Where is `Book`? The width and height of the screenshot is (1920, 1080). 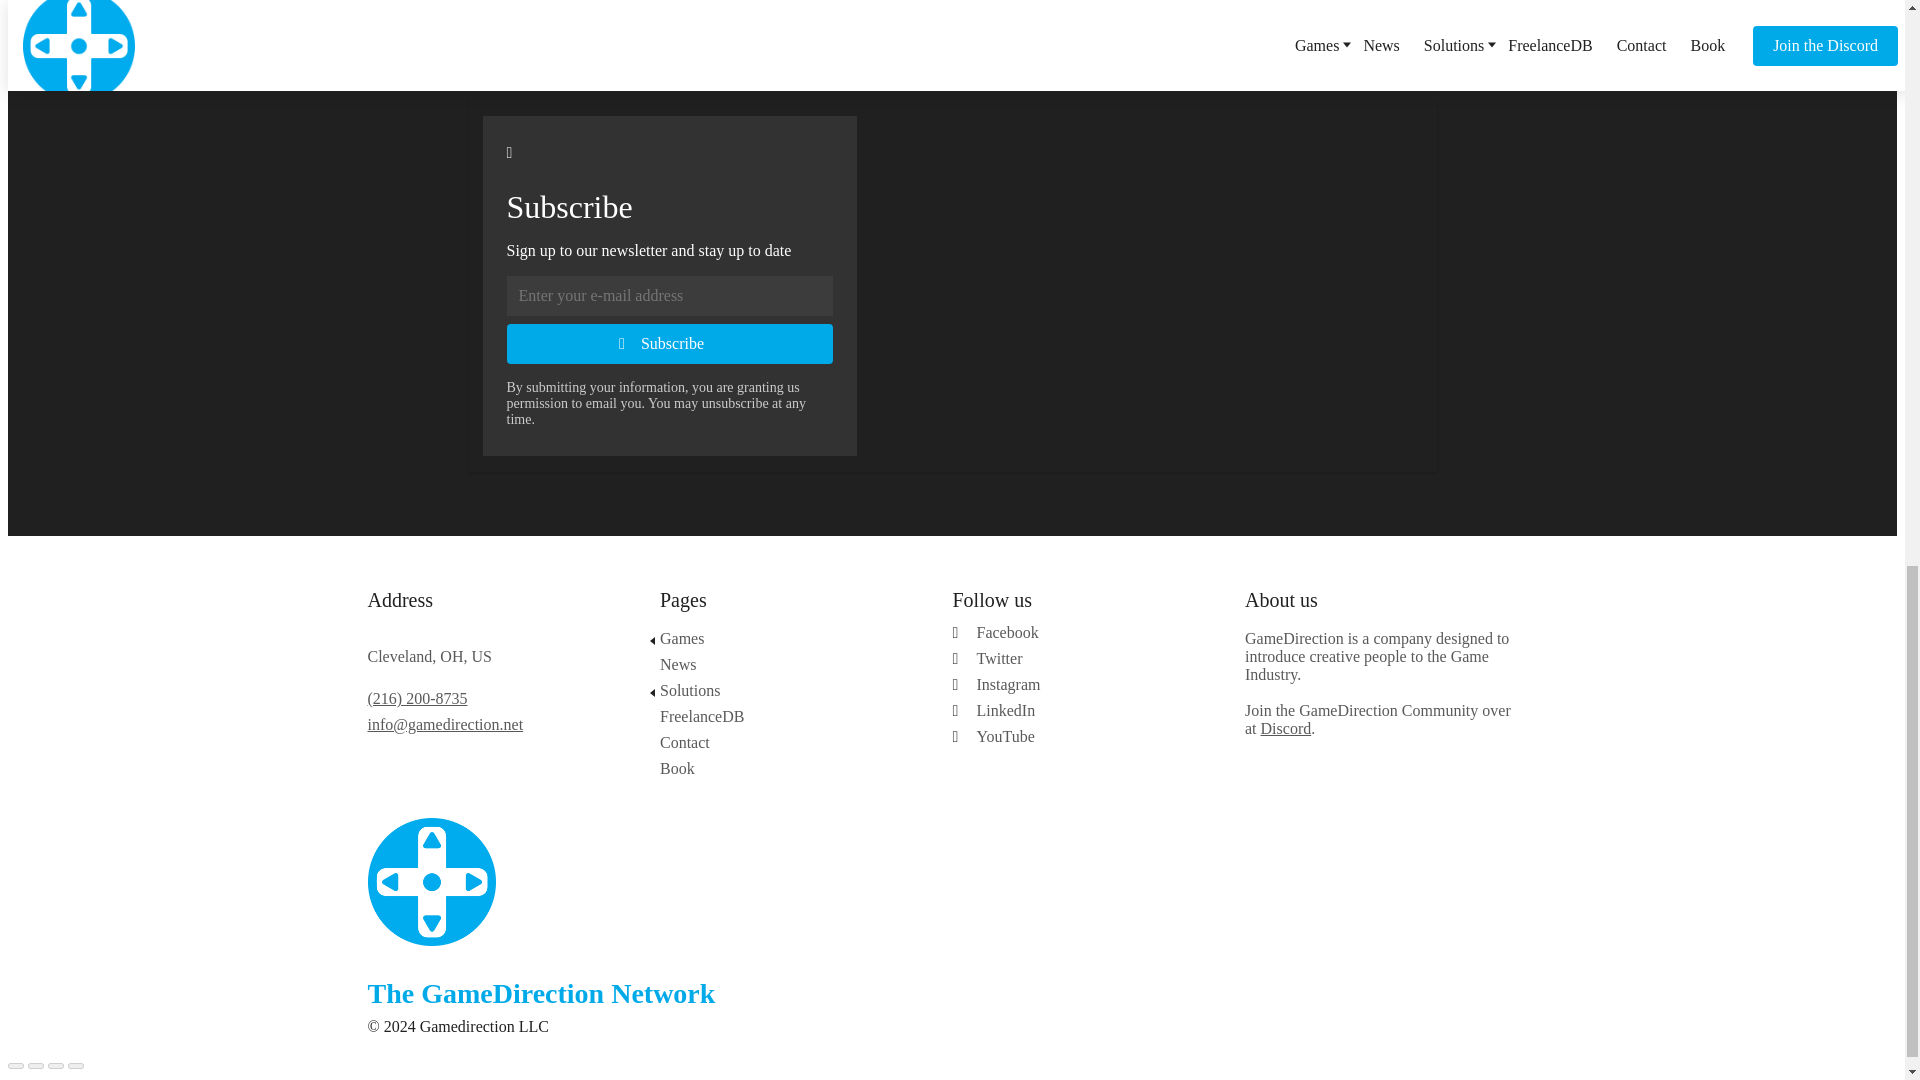
Book is located at coordinates (786, 768).